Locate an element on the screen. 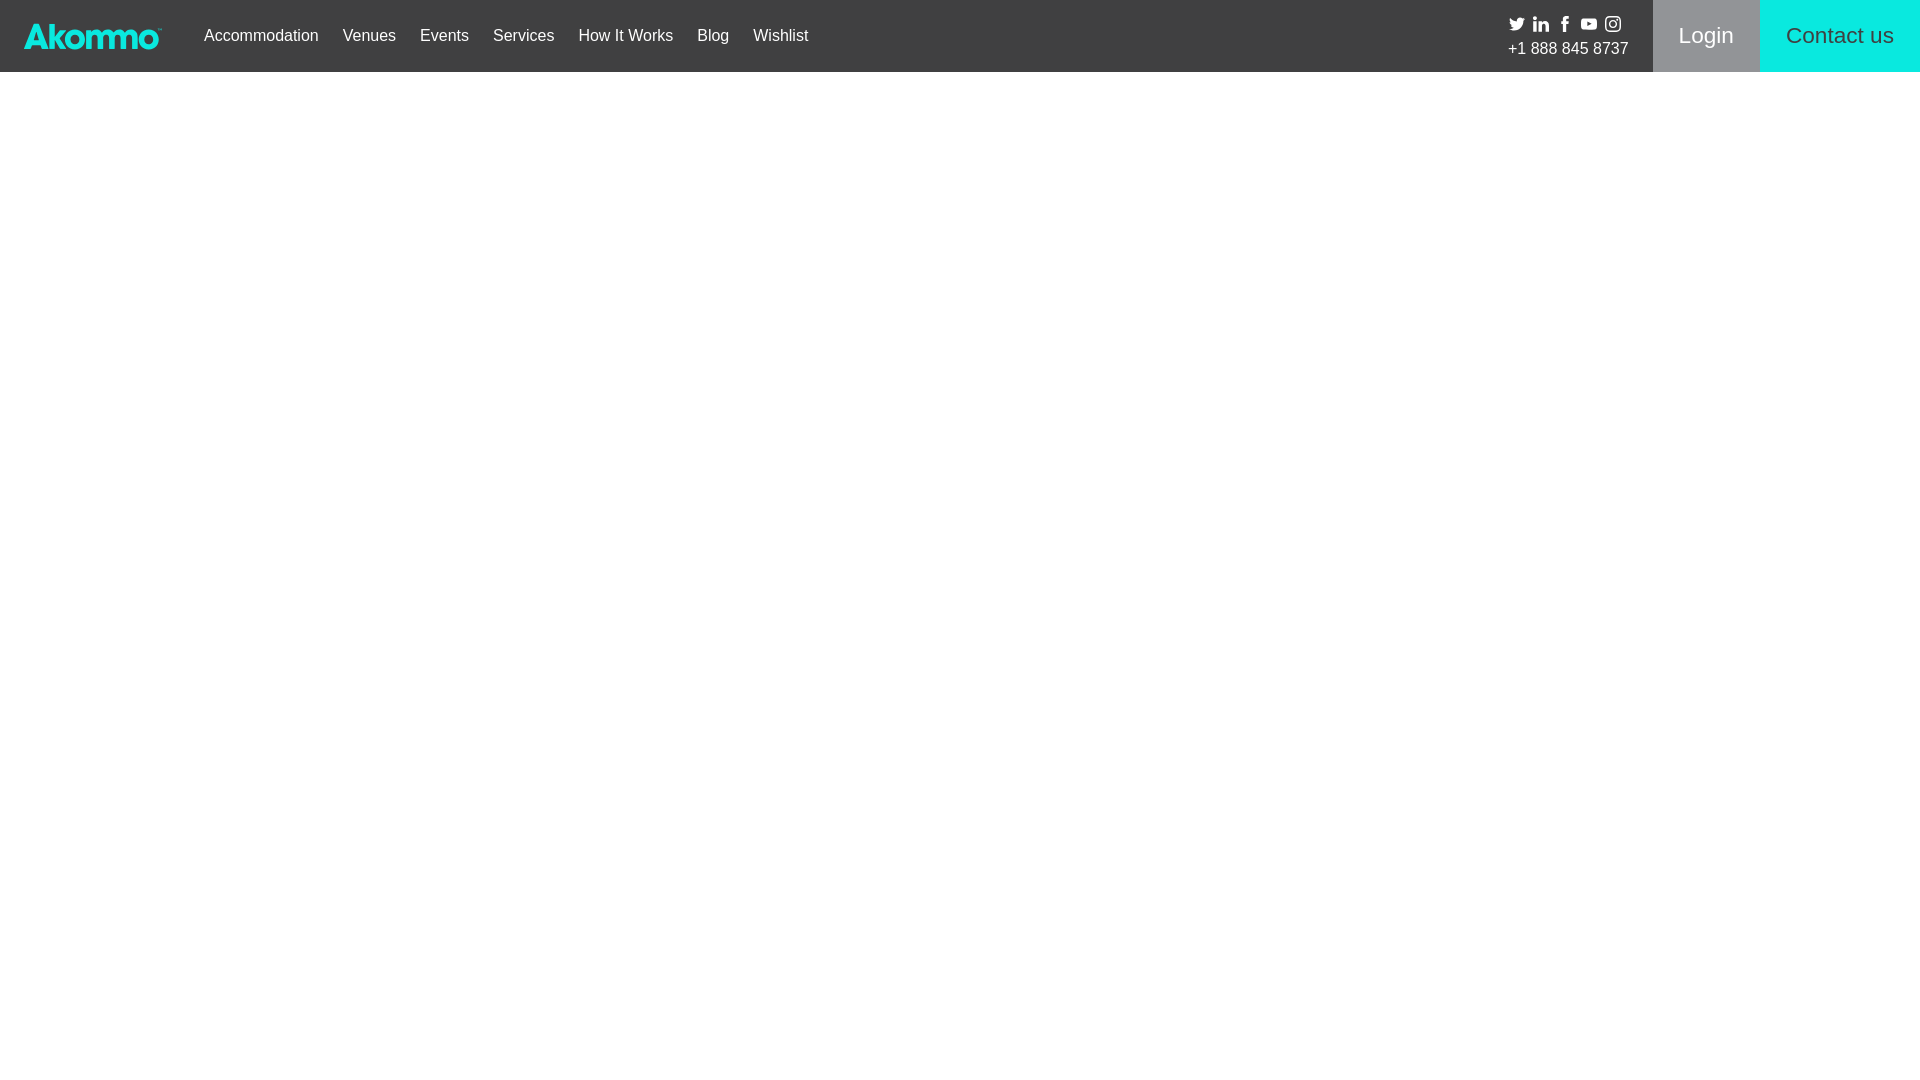  Services is located at coordinates (524, 35).